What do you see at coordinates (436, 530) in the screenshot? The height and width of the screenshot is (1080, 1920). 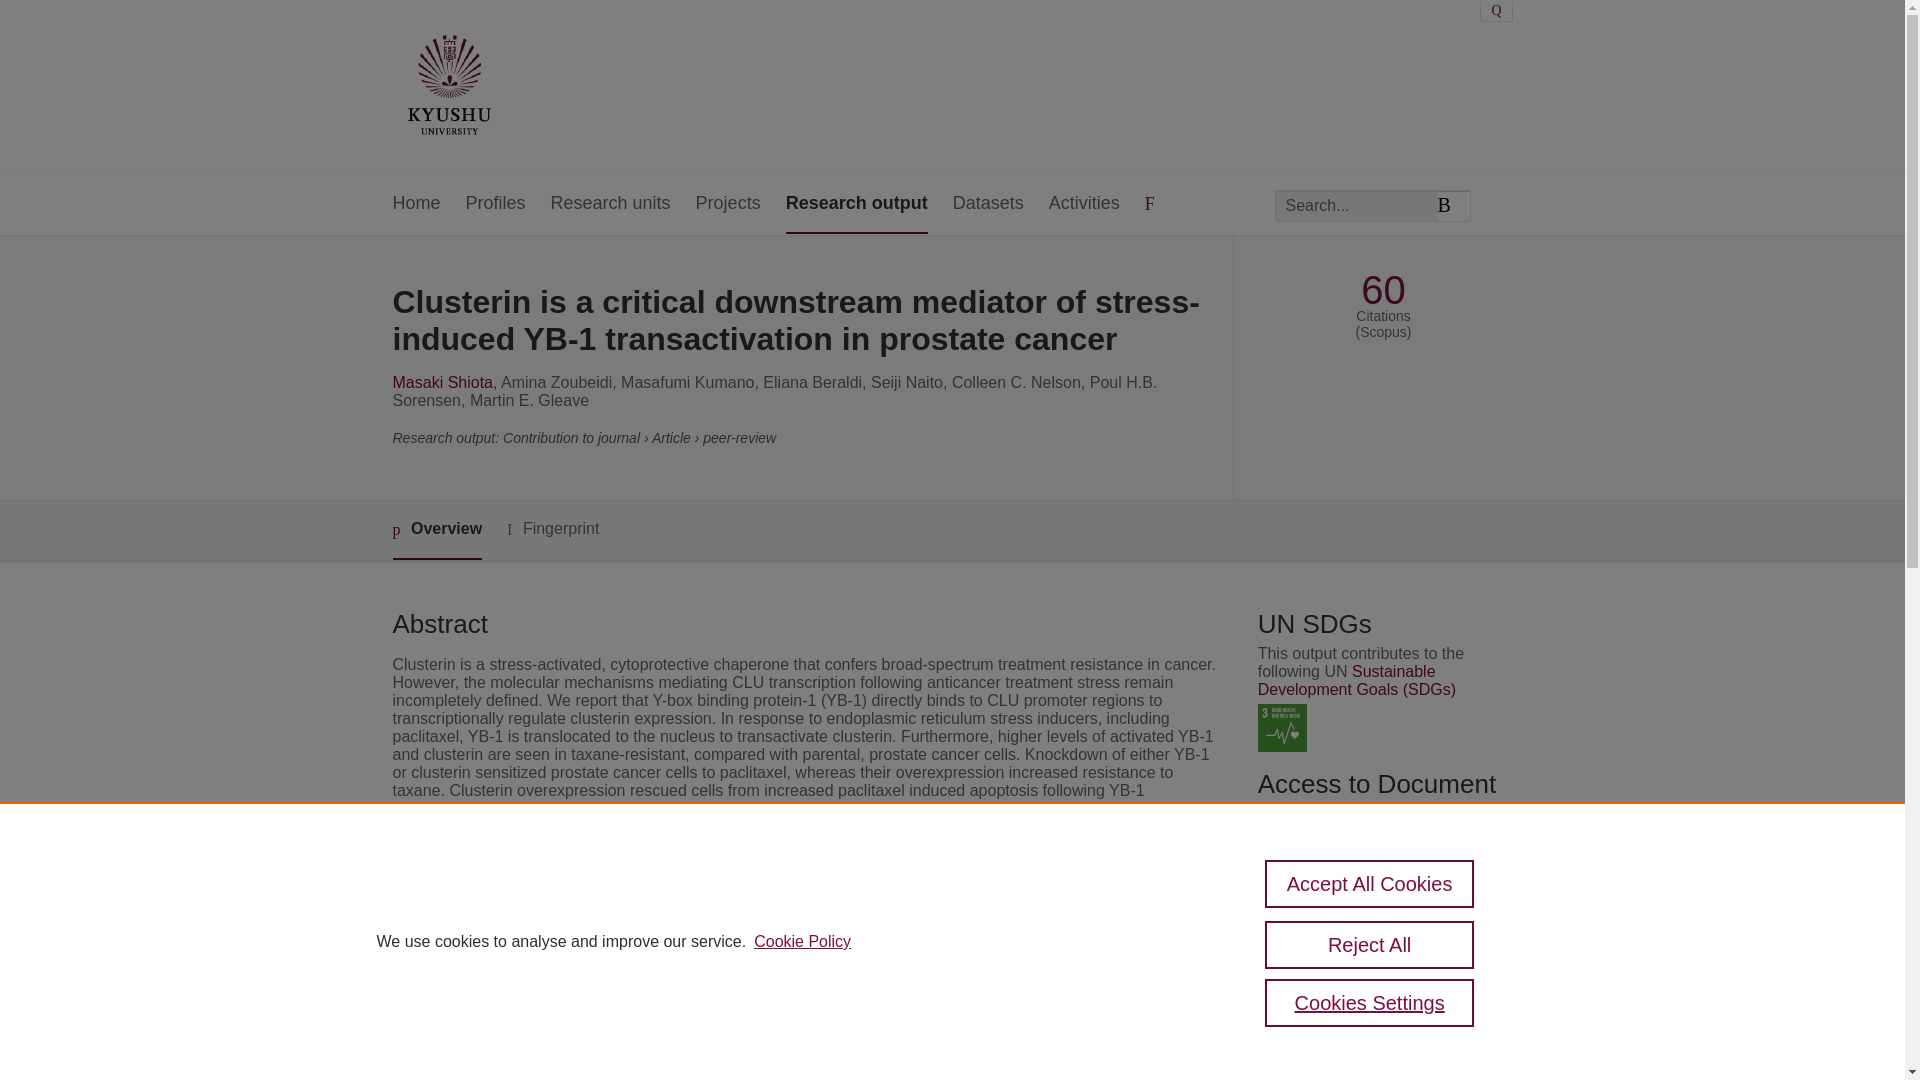 I see `Overview` at bounding box center [436, 530].